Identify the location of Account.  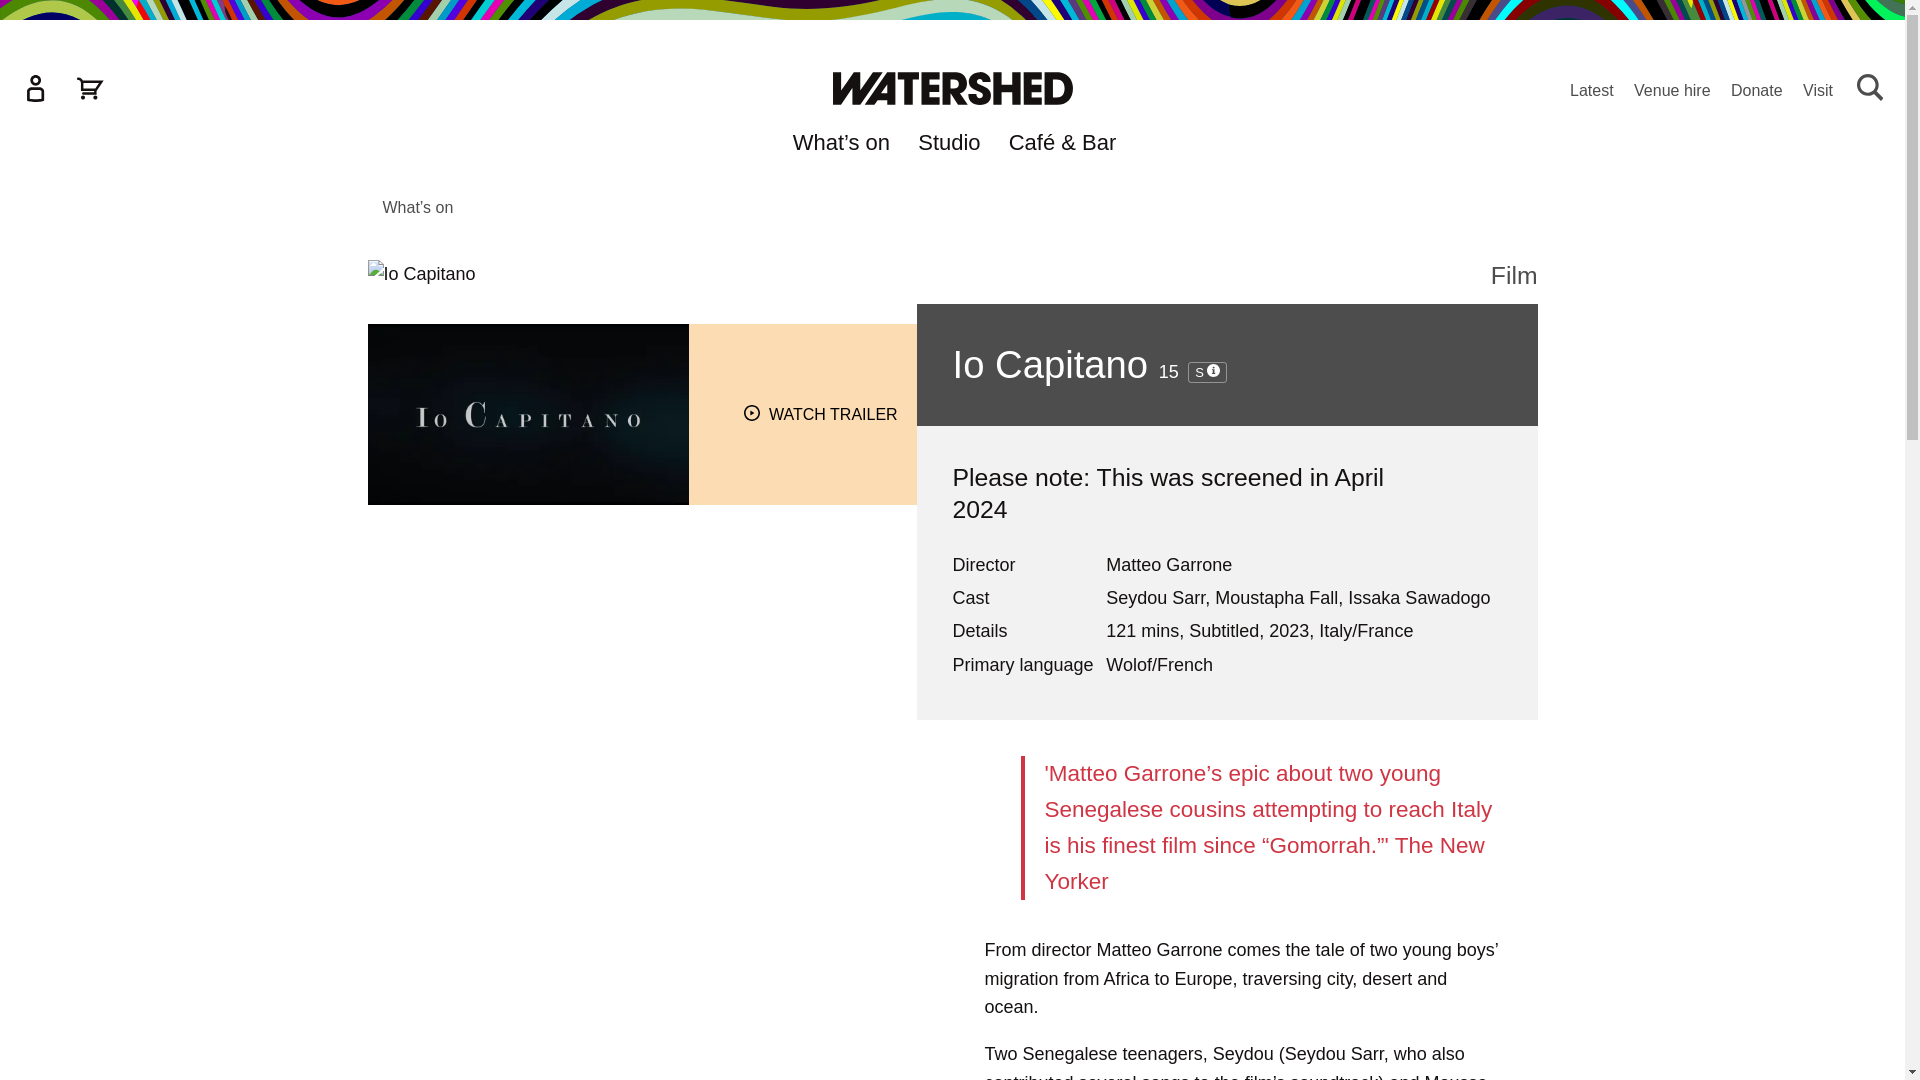
(35, 88).